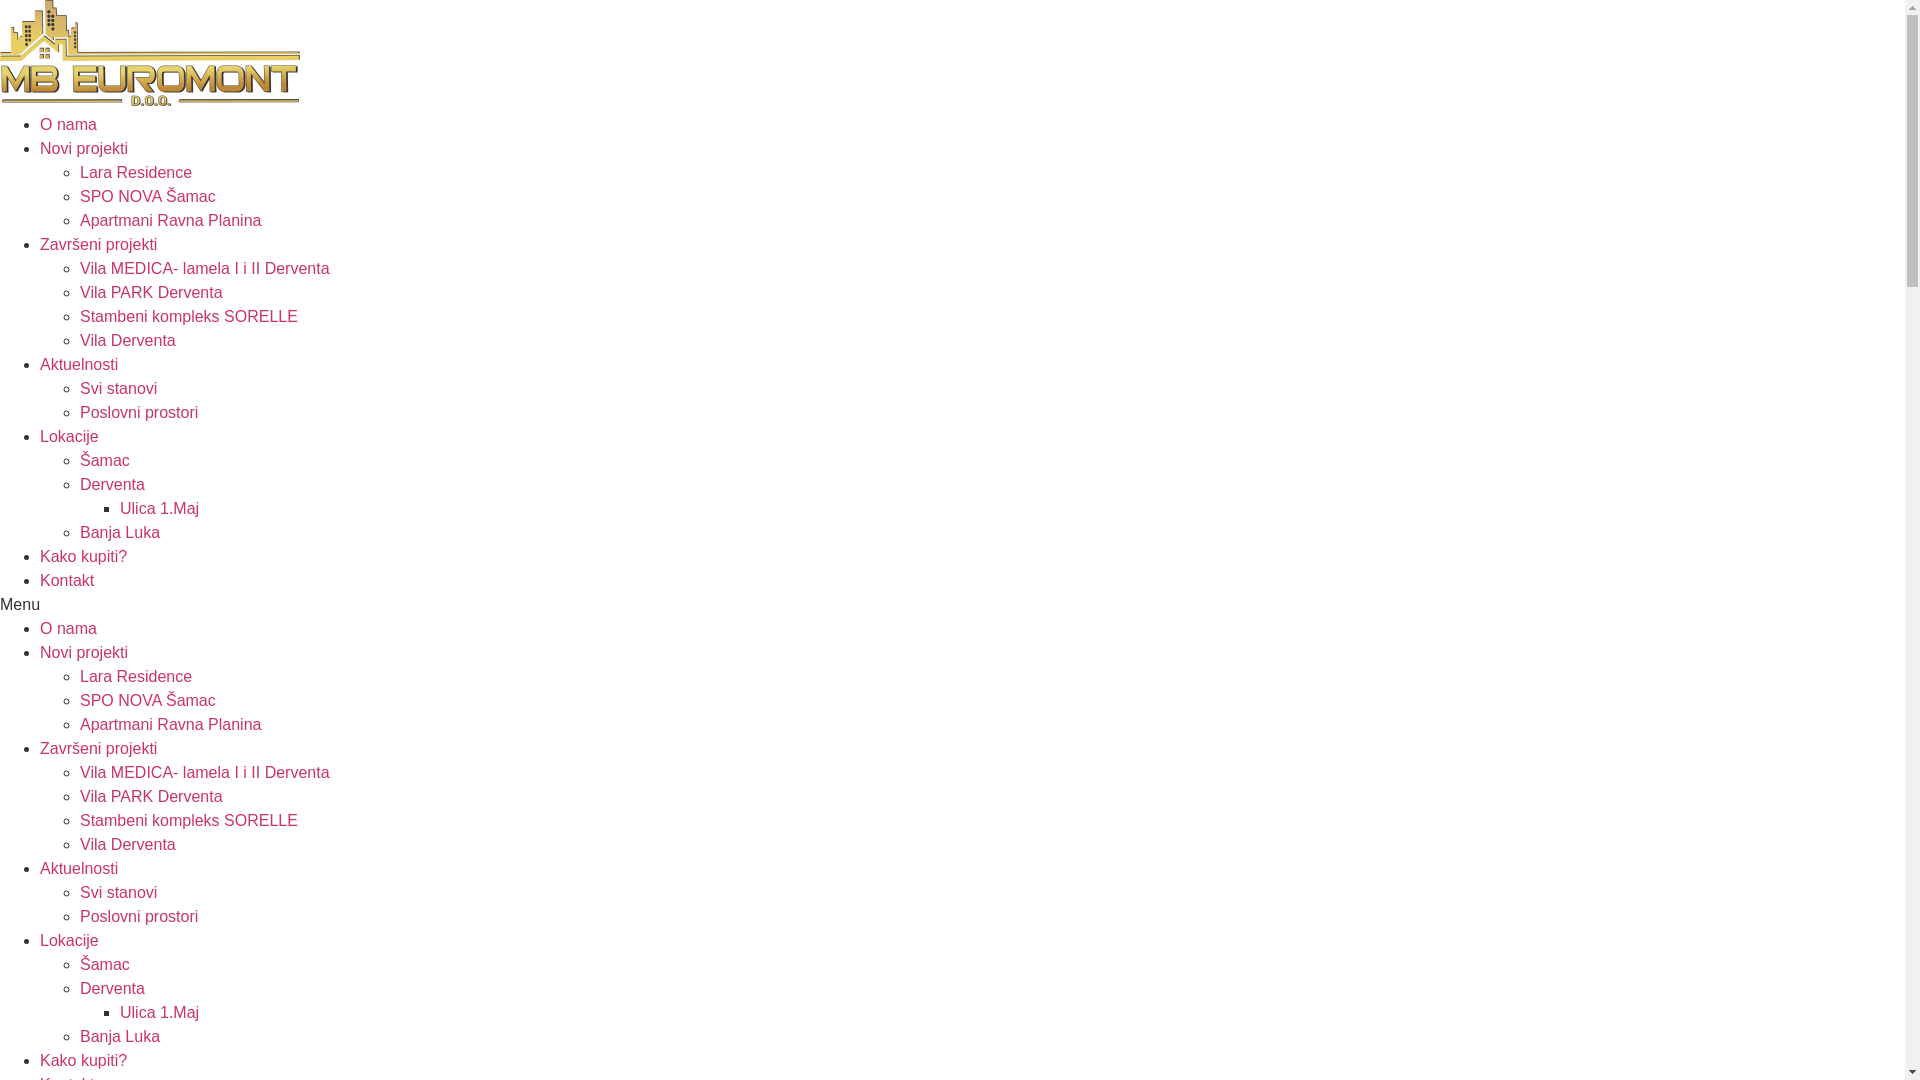 Image resolution: width=1920 pixels, height=1080 pixels. I want to click on Lokacije, so click(70, 436).